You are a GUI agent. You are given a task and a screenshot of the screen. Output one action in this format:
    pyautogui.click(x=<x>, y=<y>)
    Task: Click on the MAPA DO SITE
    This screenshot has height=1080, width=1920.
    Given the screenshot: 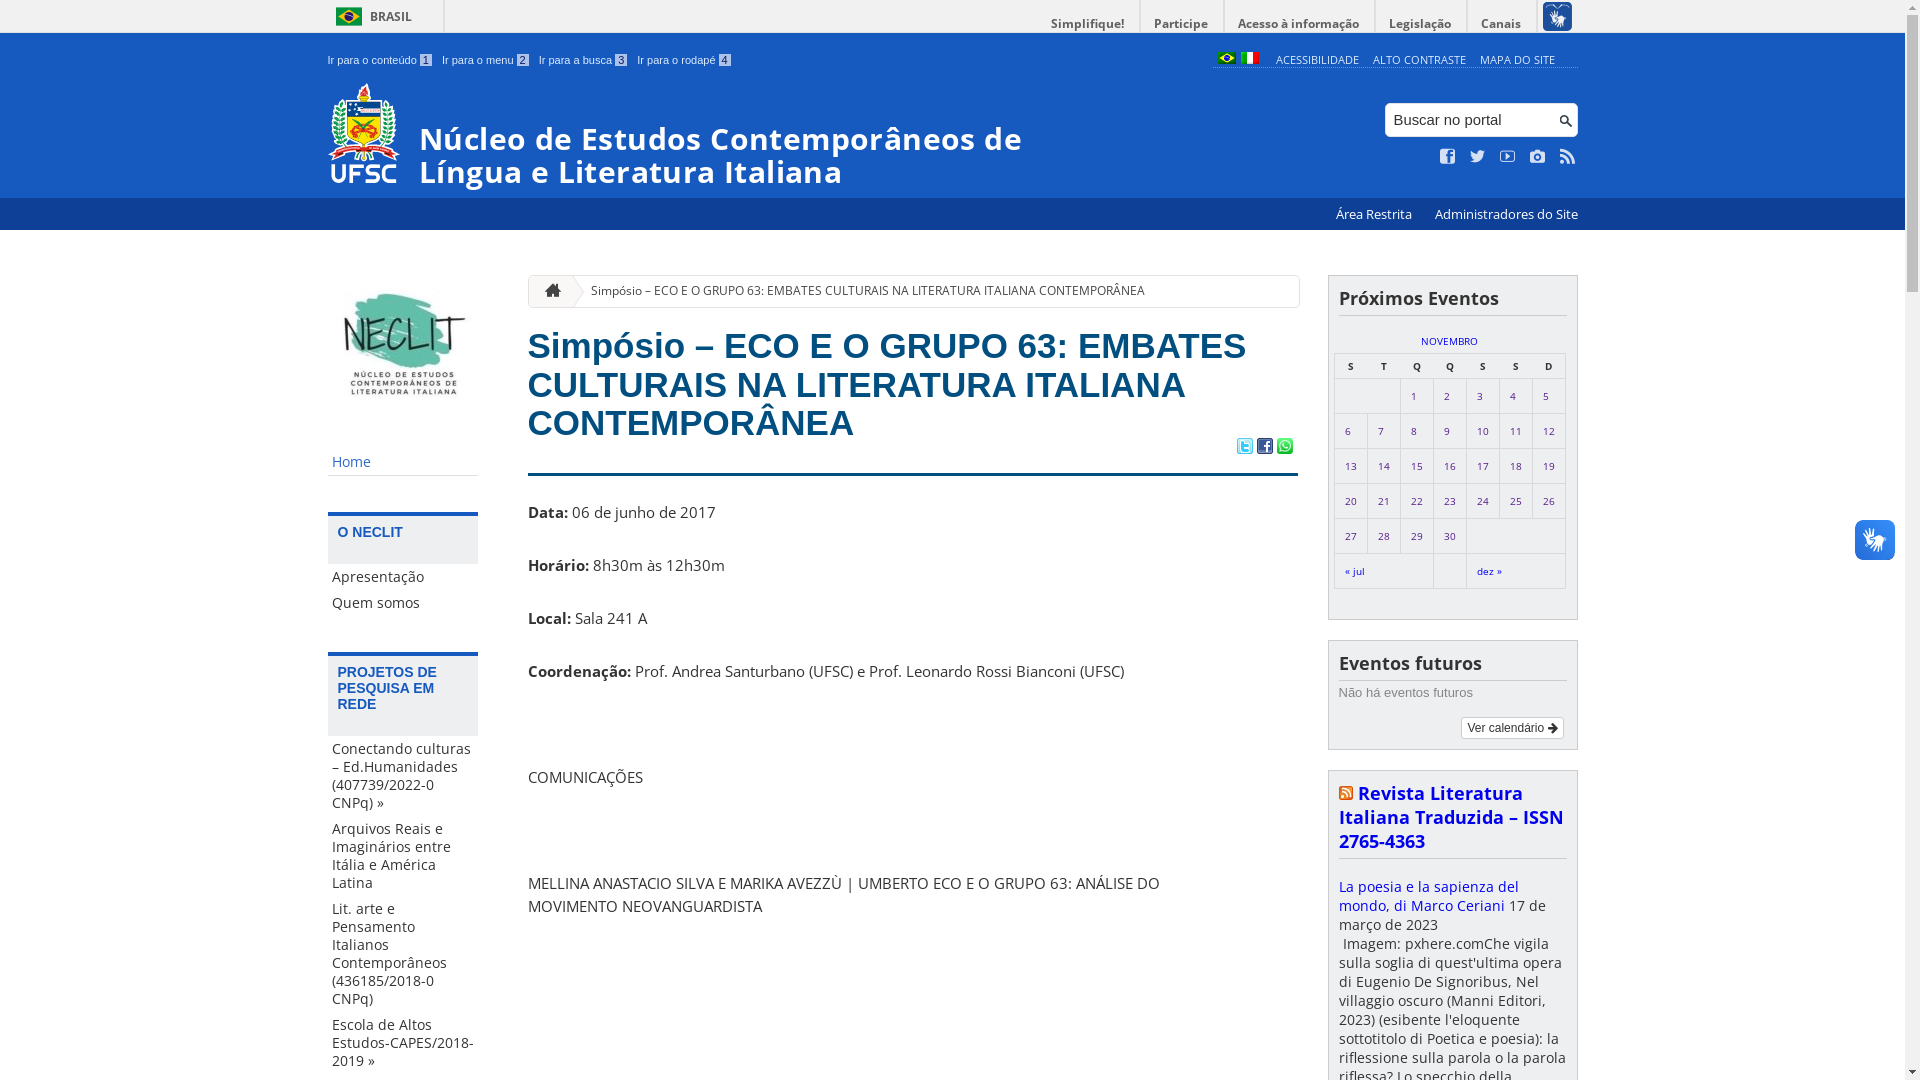 What is the action you would take?
    pyautogui.click(x=1518, y=60)
    